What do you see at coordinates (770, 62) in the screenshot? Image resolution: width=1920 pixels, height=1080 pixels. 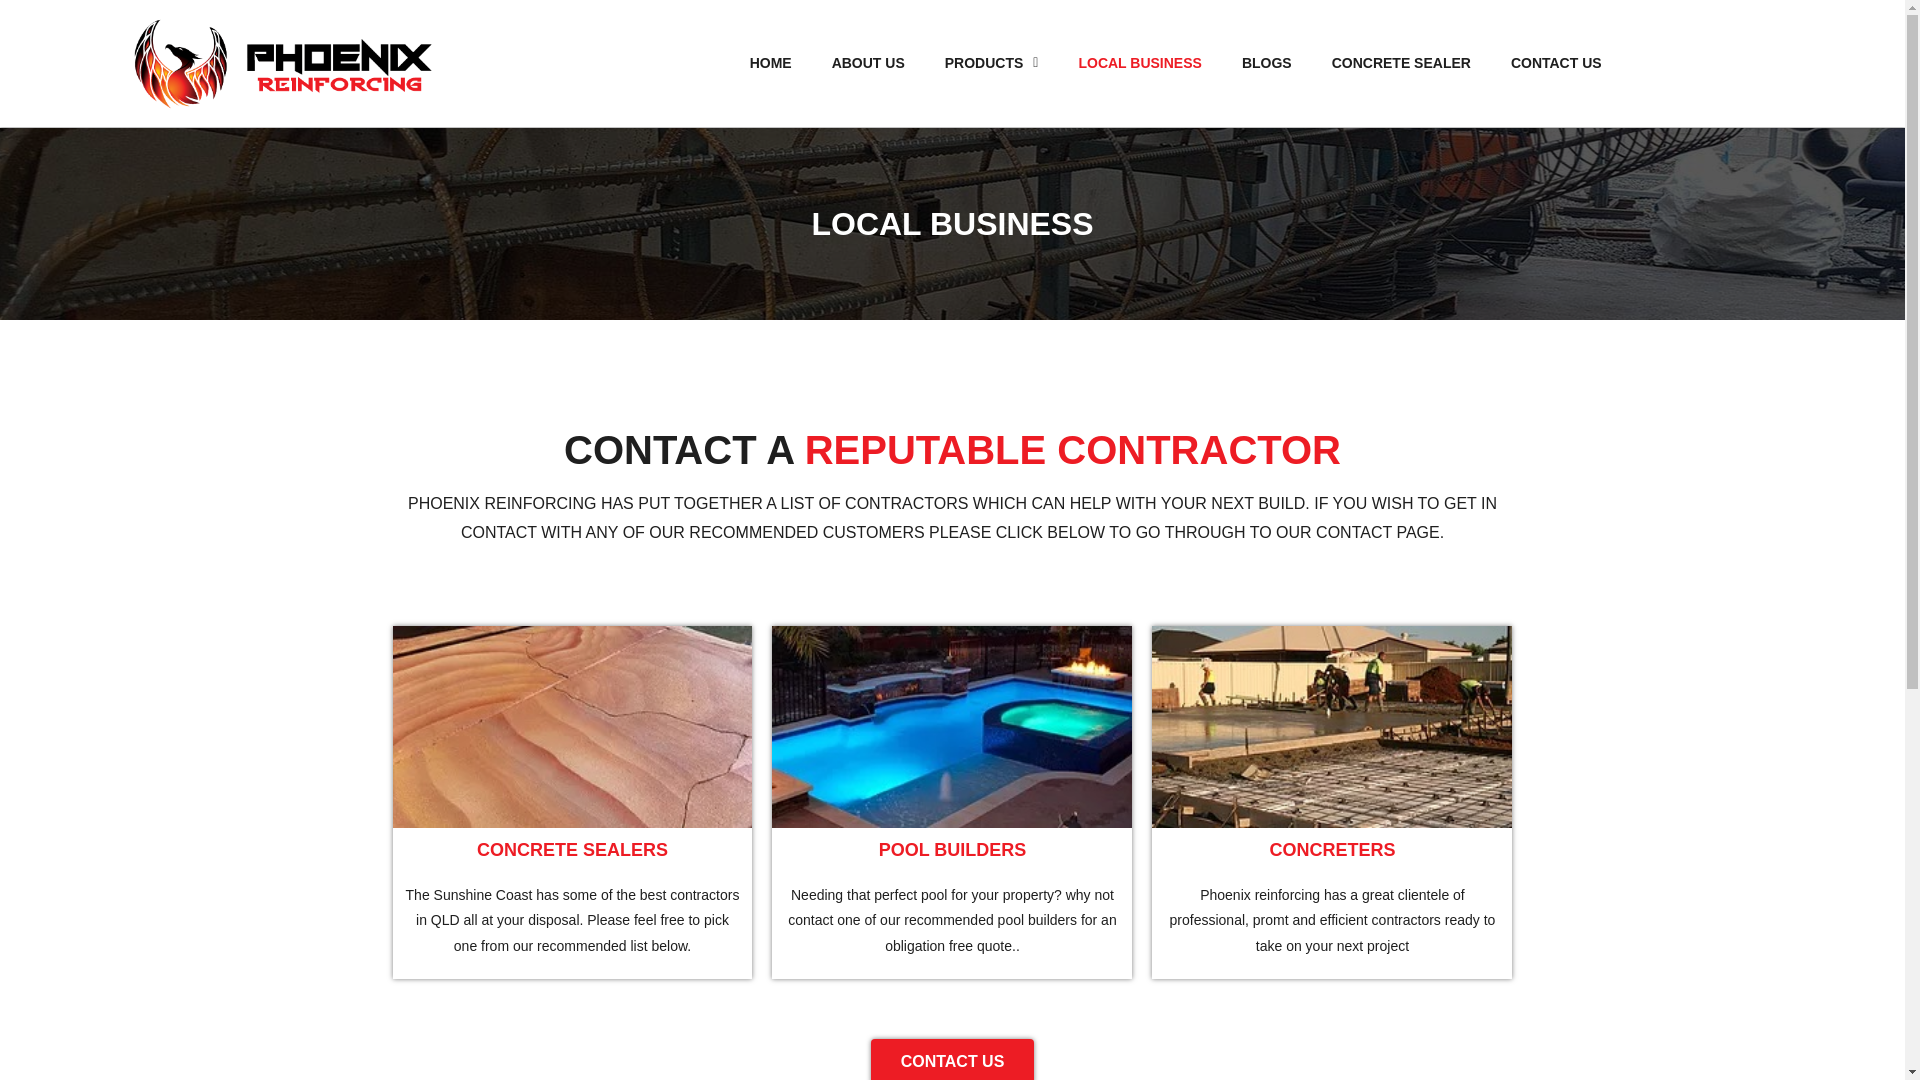 I see `HOME` at bounding box center [770, 62].